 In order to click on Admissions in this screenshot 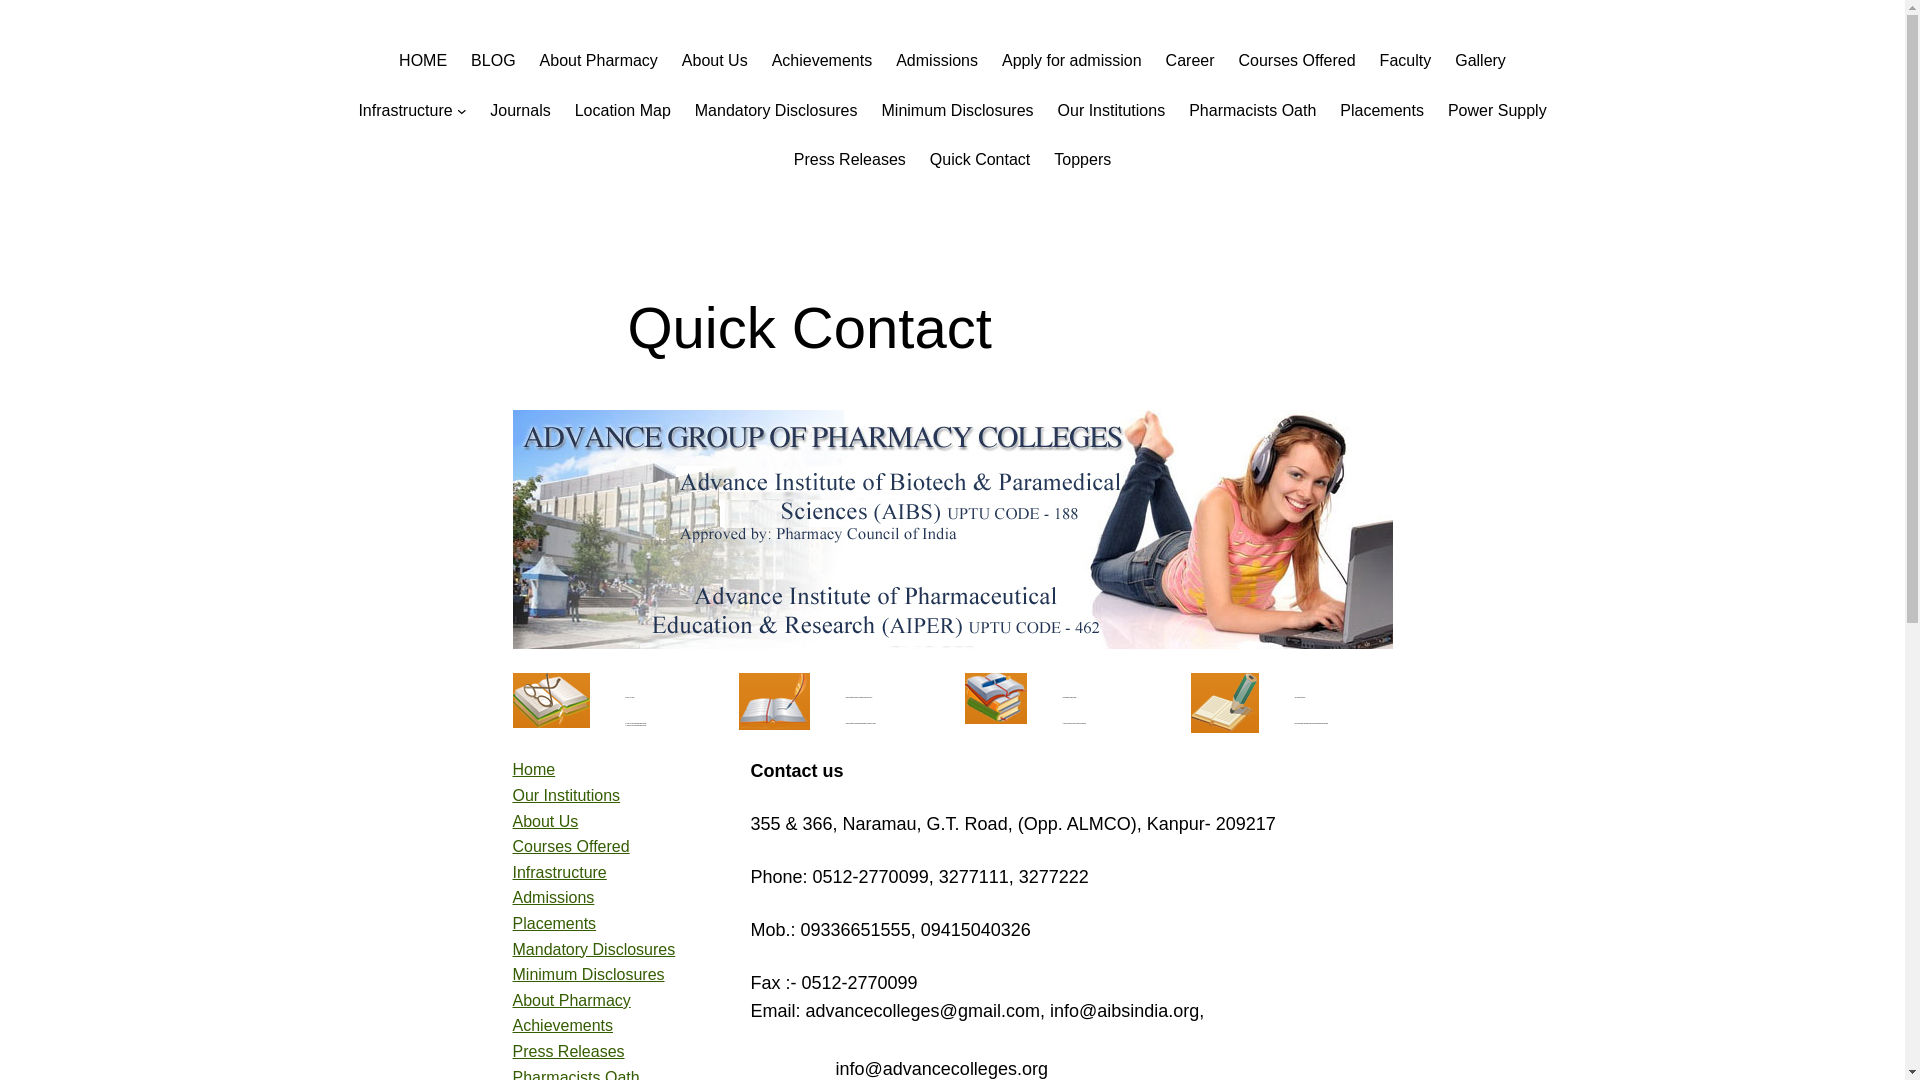, I will do `click(936, 60)`.